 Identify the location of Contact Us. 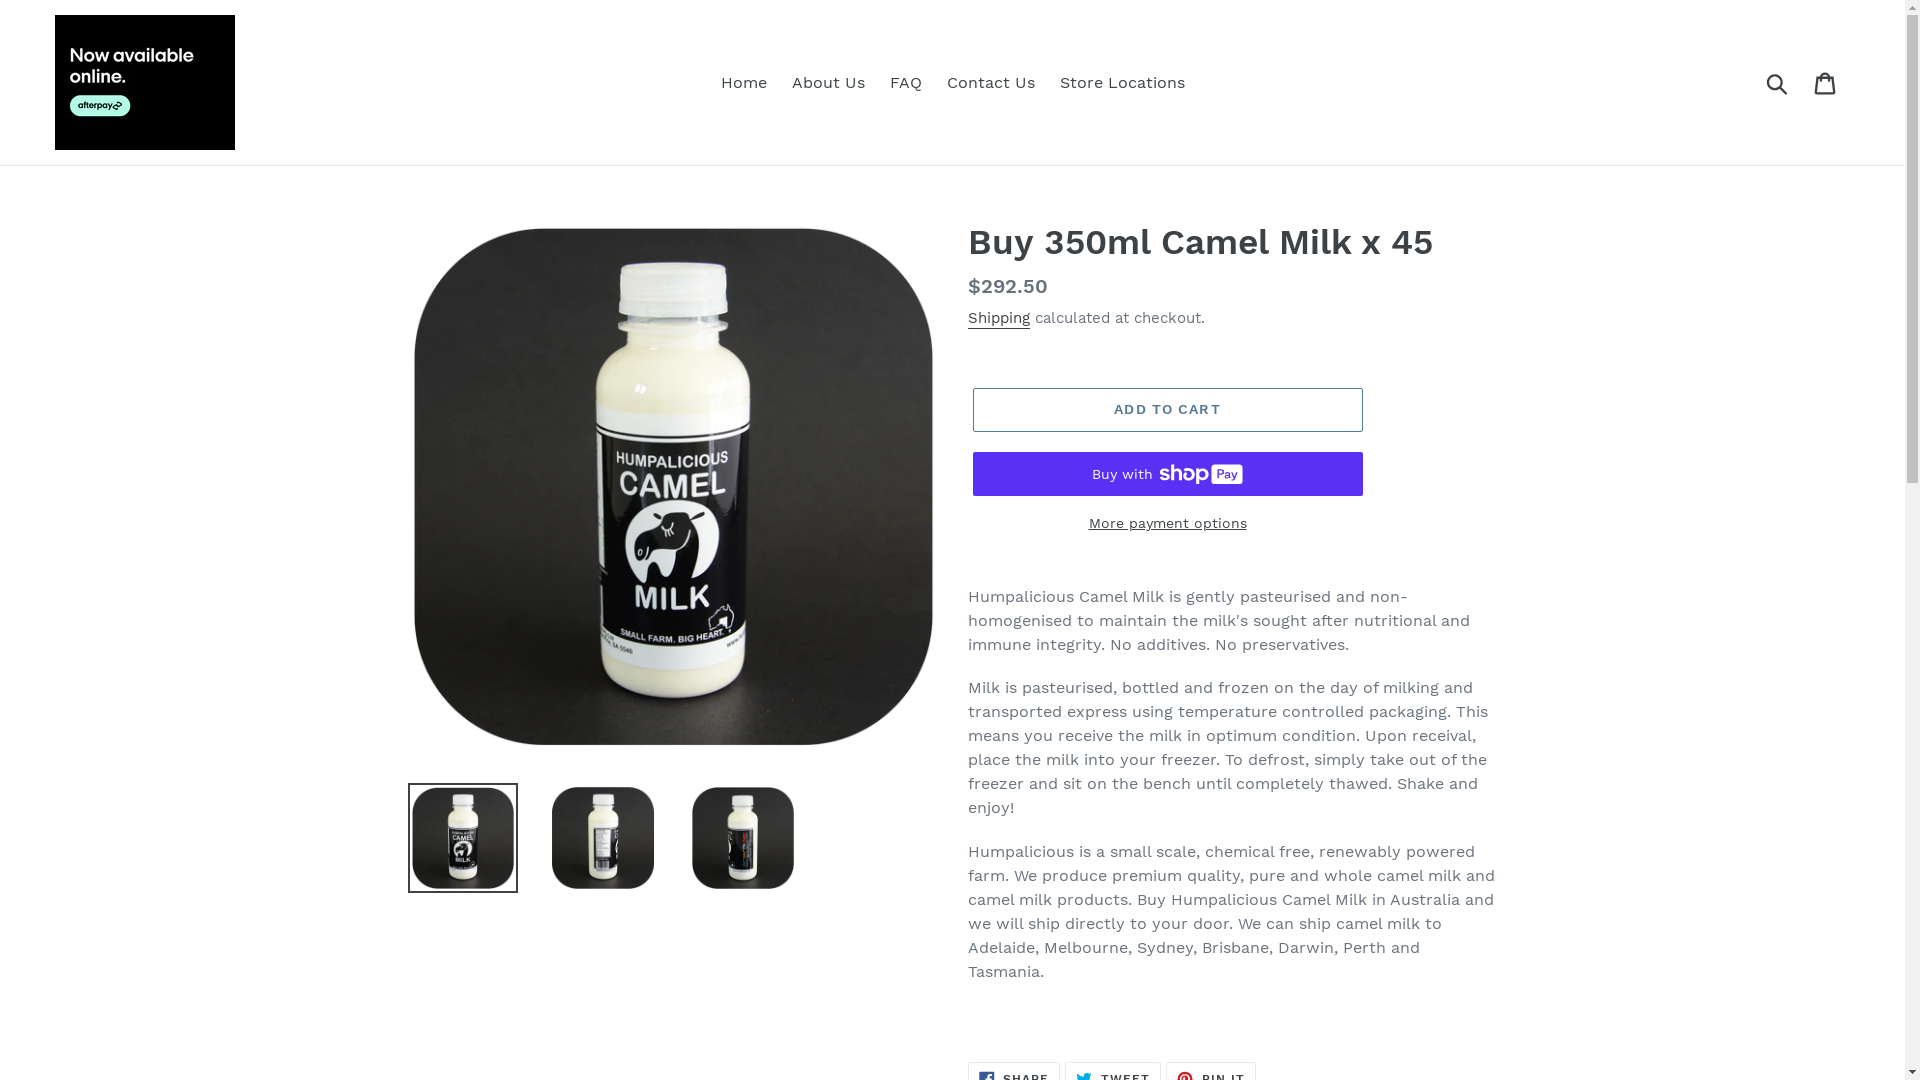
(990, 83).